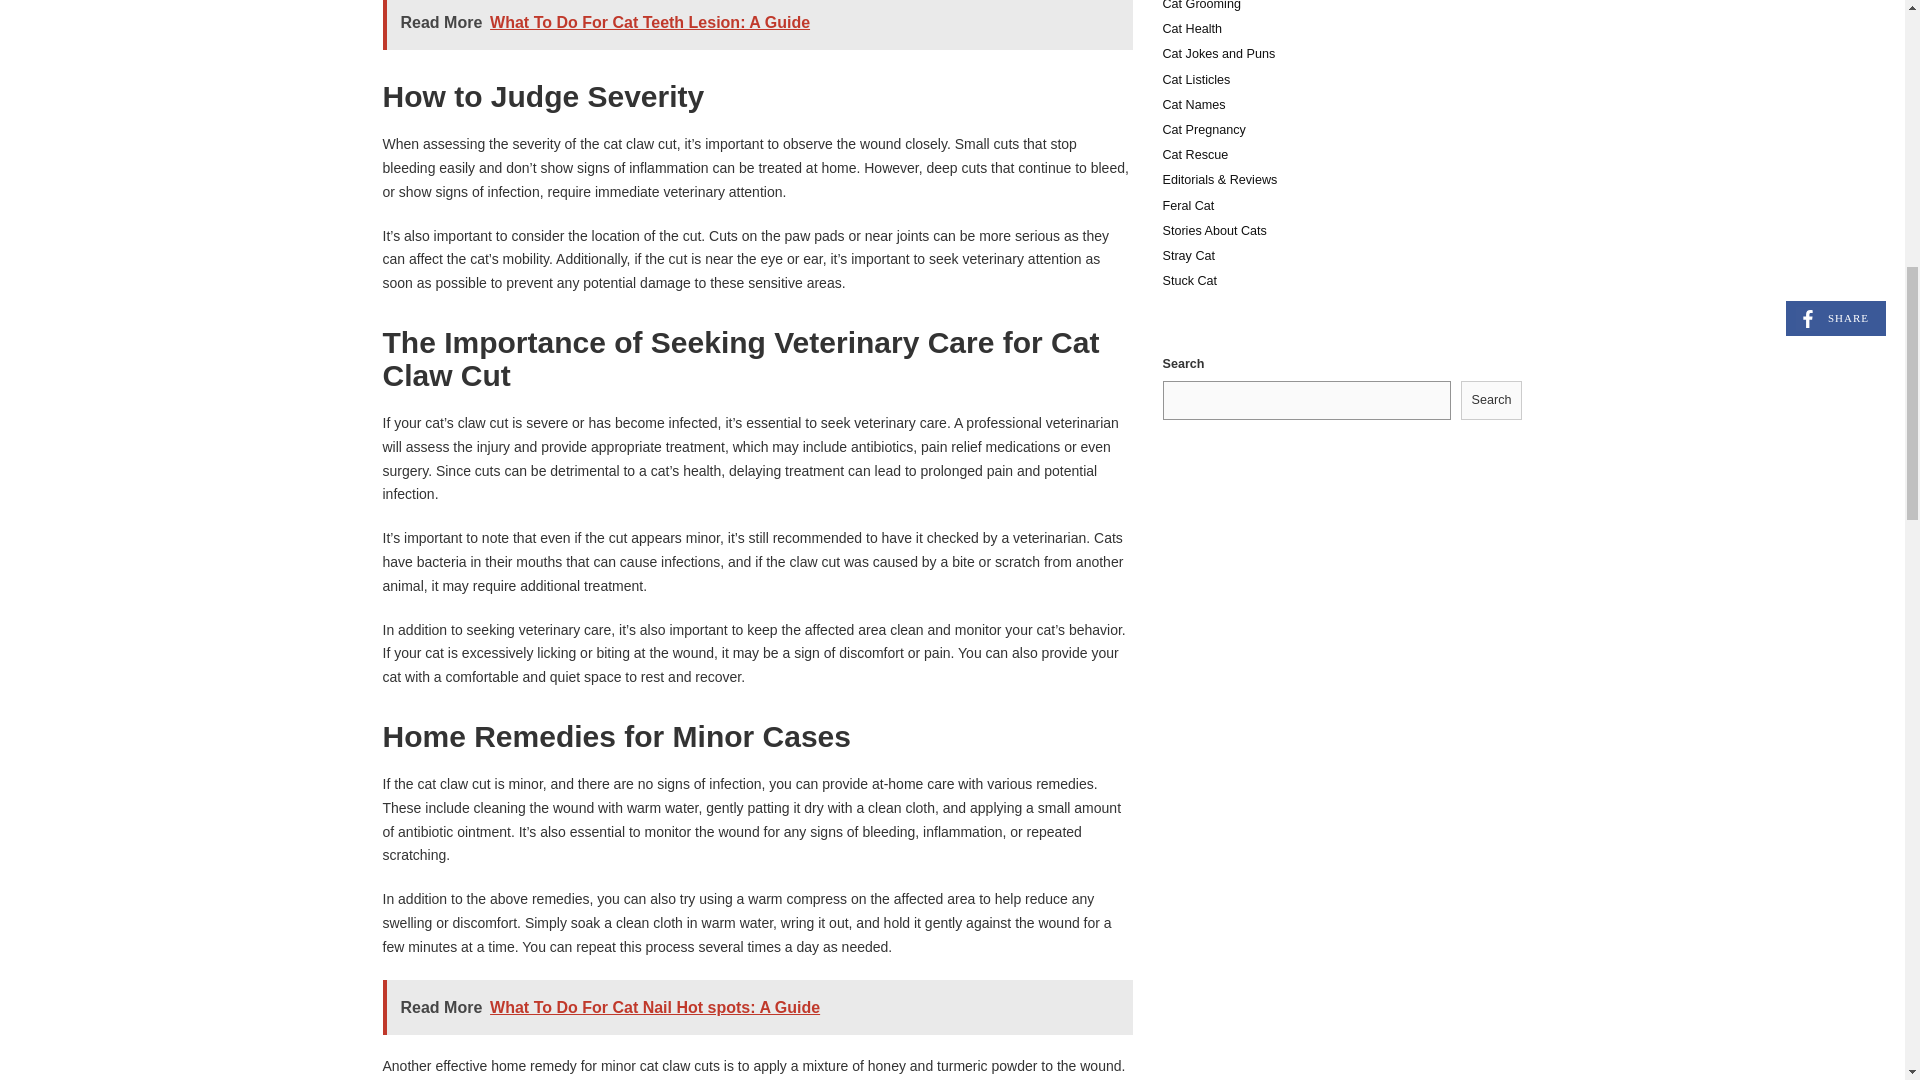  Describe the element at coordinates (1192, 105) in the screenshot. I see `Cat Names` at that location.